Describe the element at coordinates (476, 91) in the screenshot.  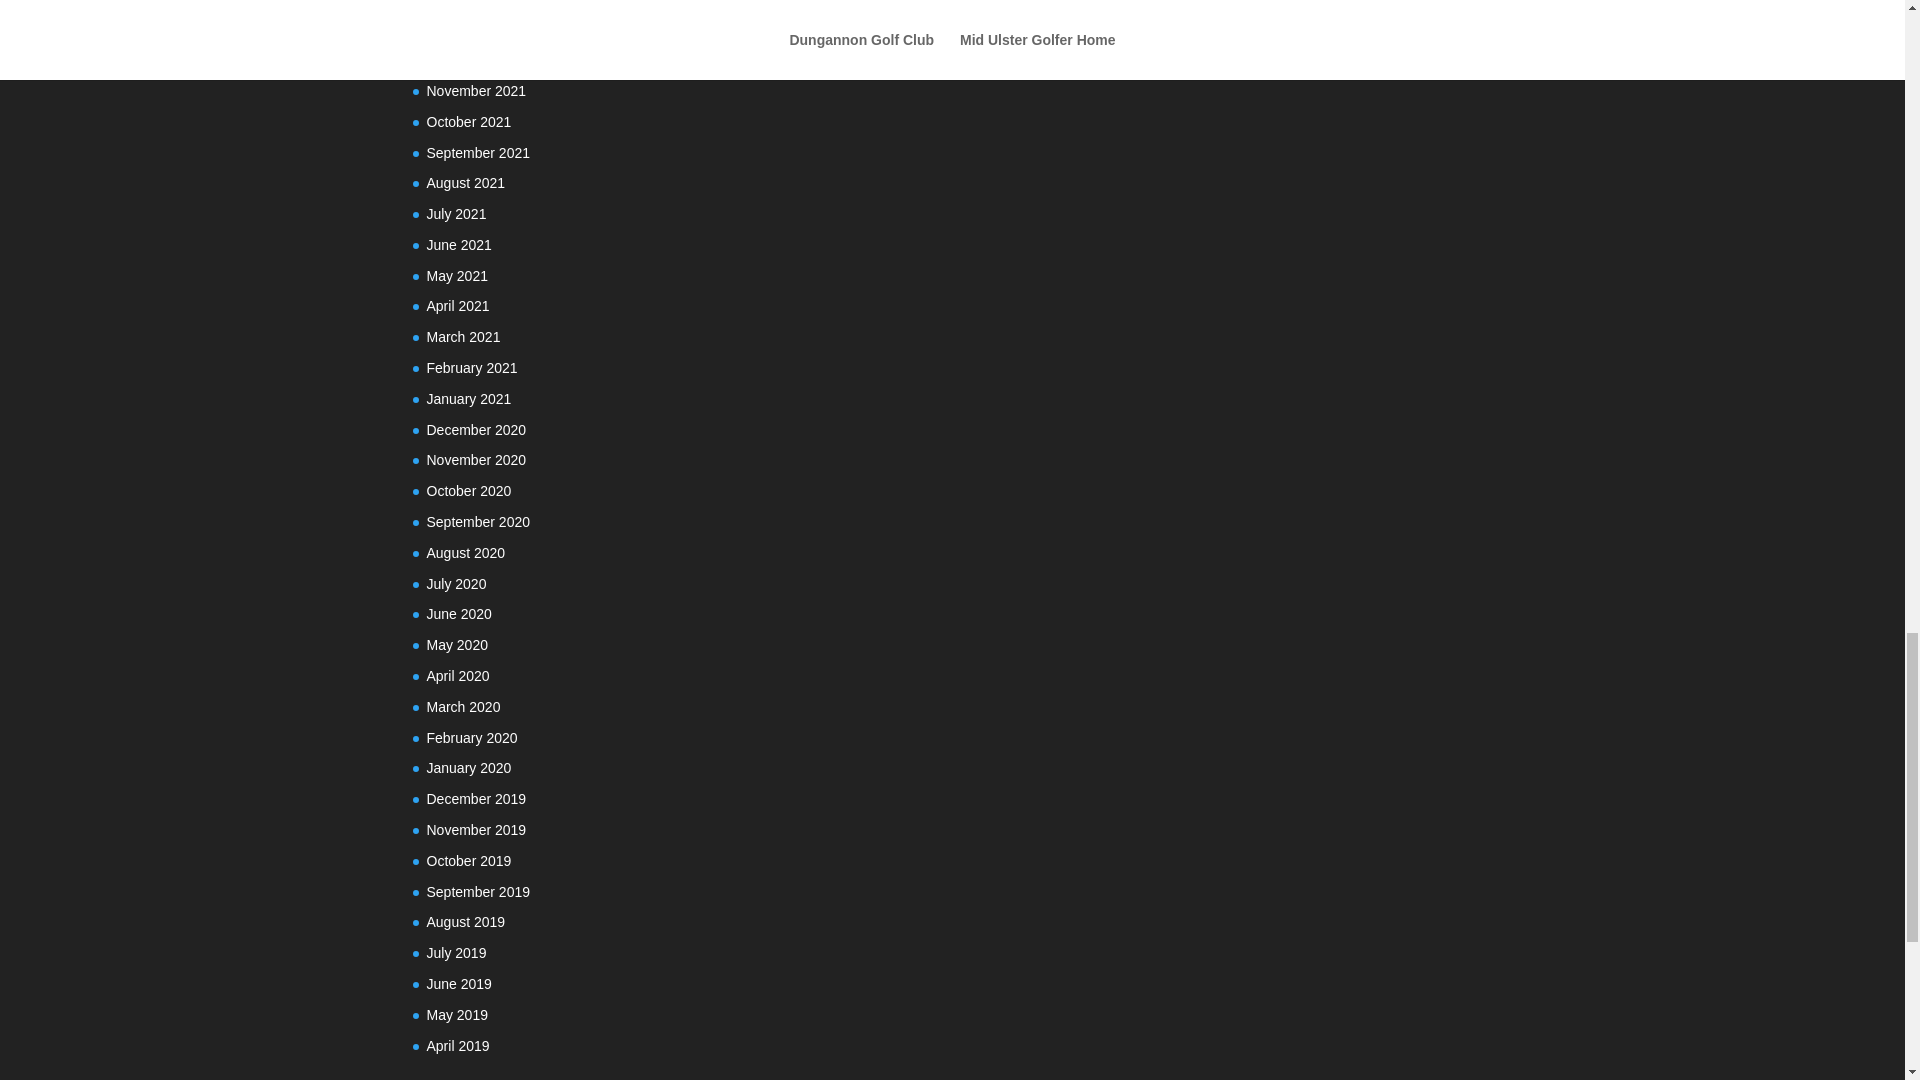
I see `November 2021` at that location.